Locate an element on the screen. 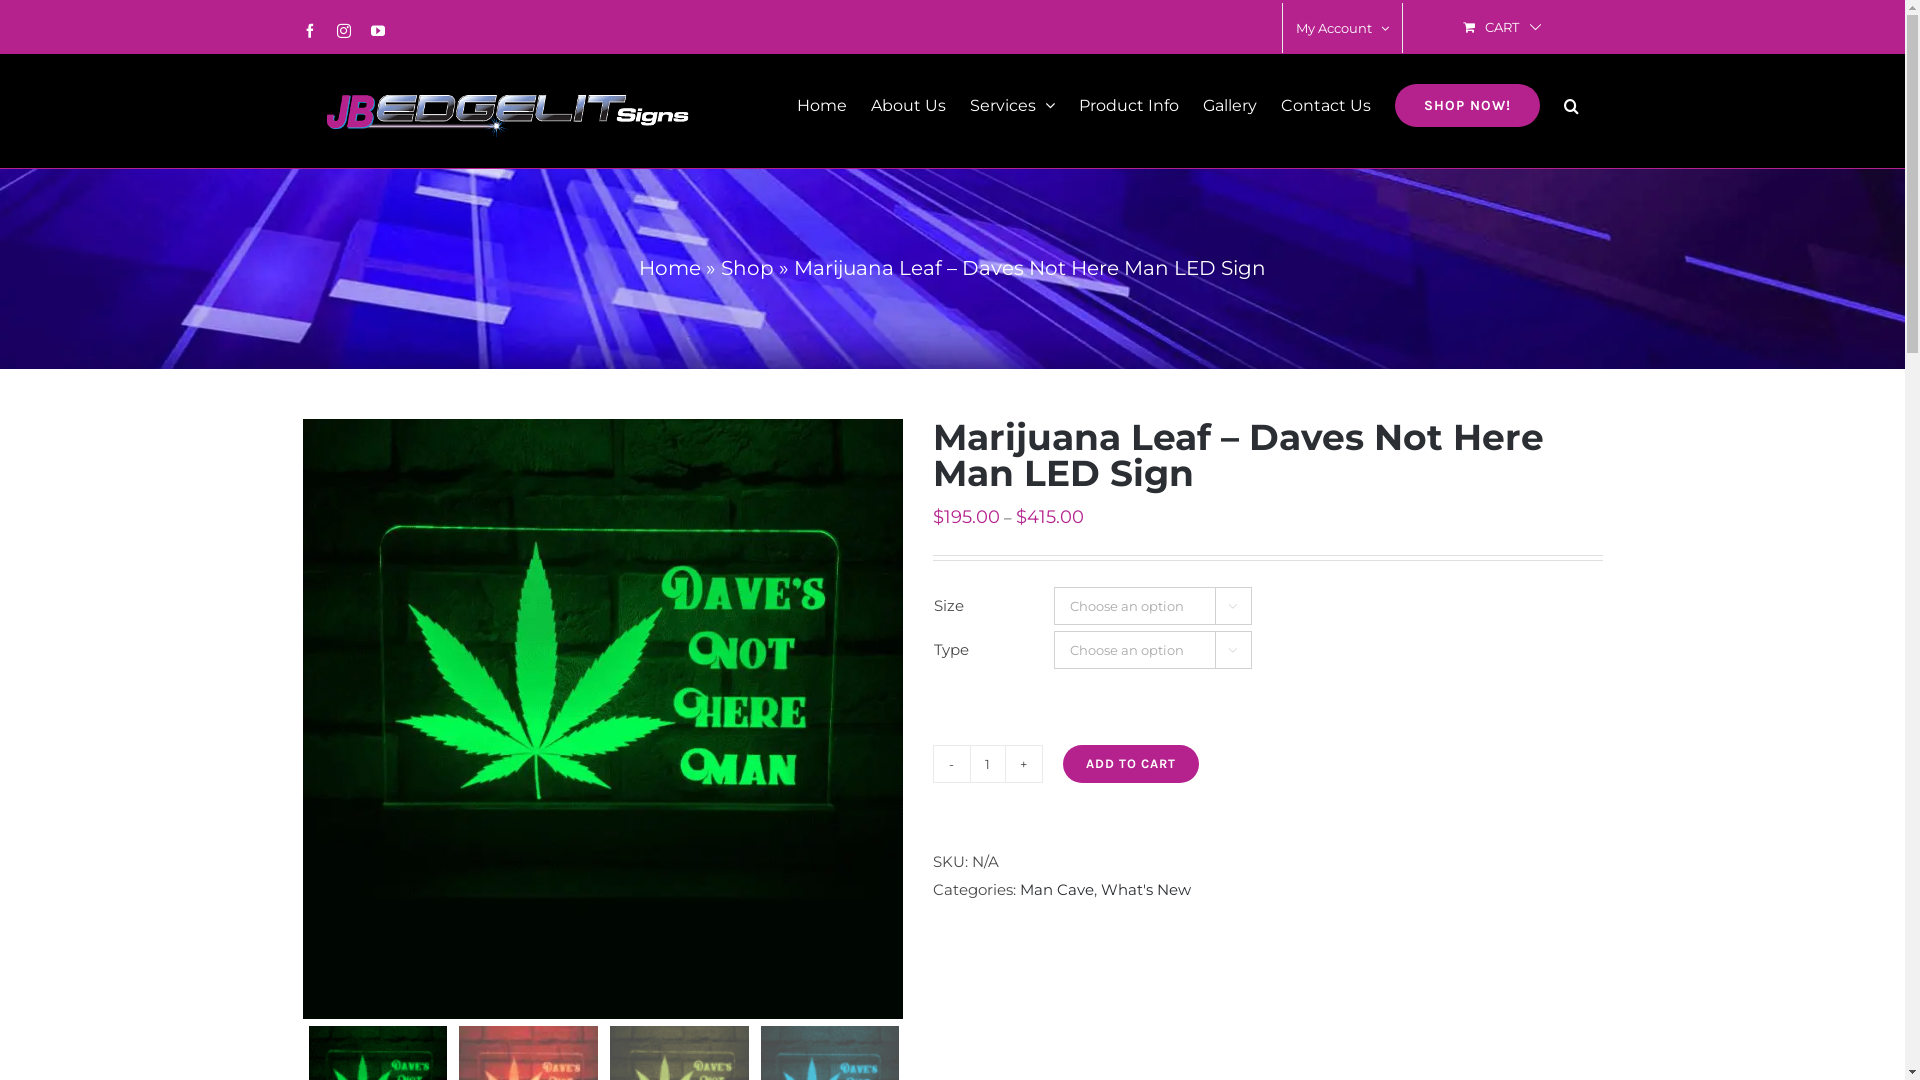 This screenshot has width=1920, height=1080. Marijuana Leaf - Daves Not Here Man 1 is located at coordinates (602, 719).